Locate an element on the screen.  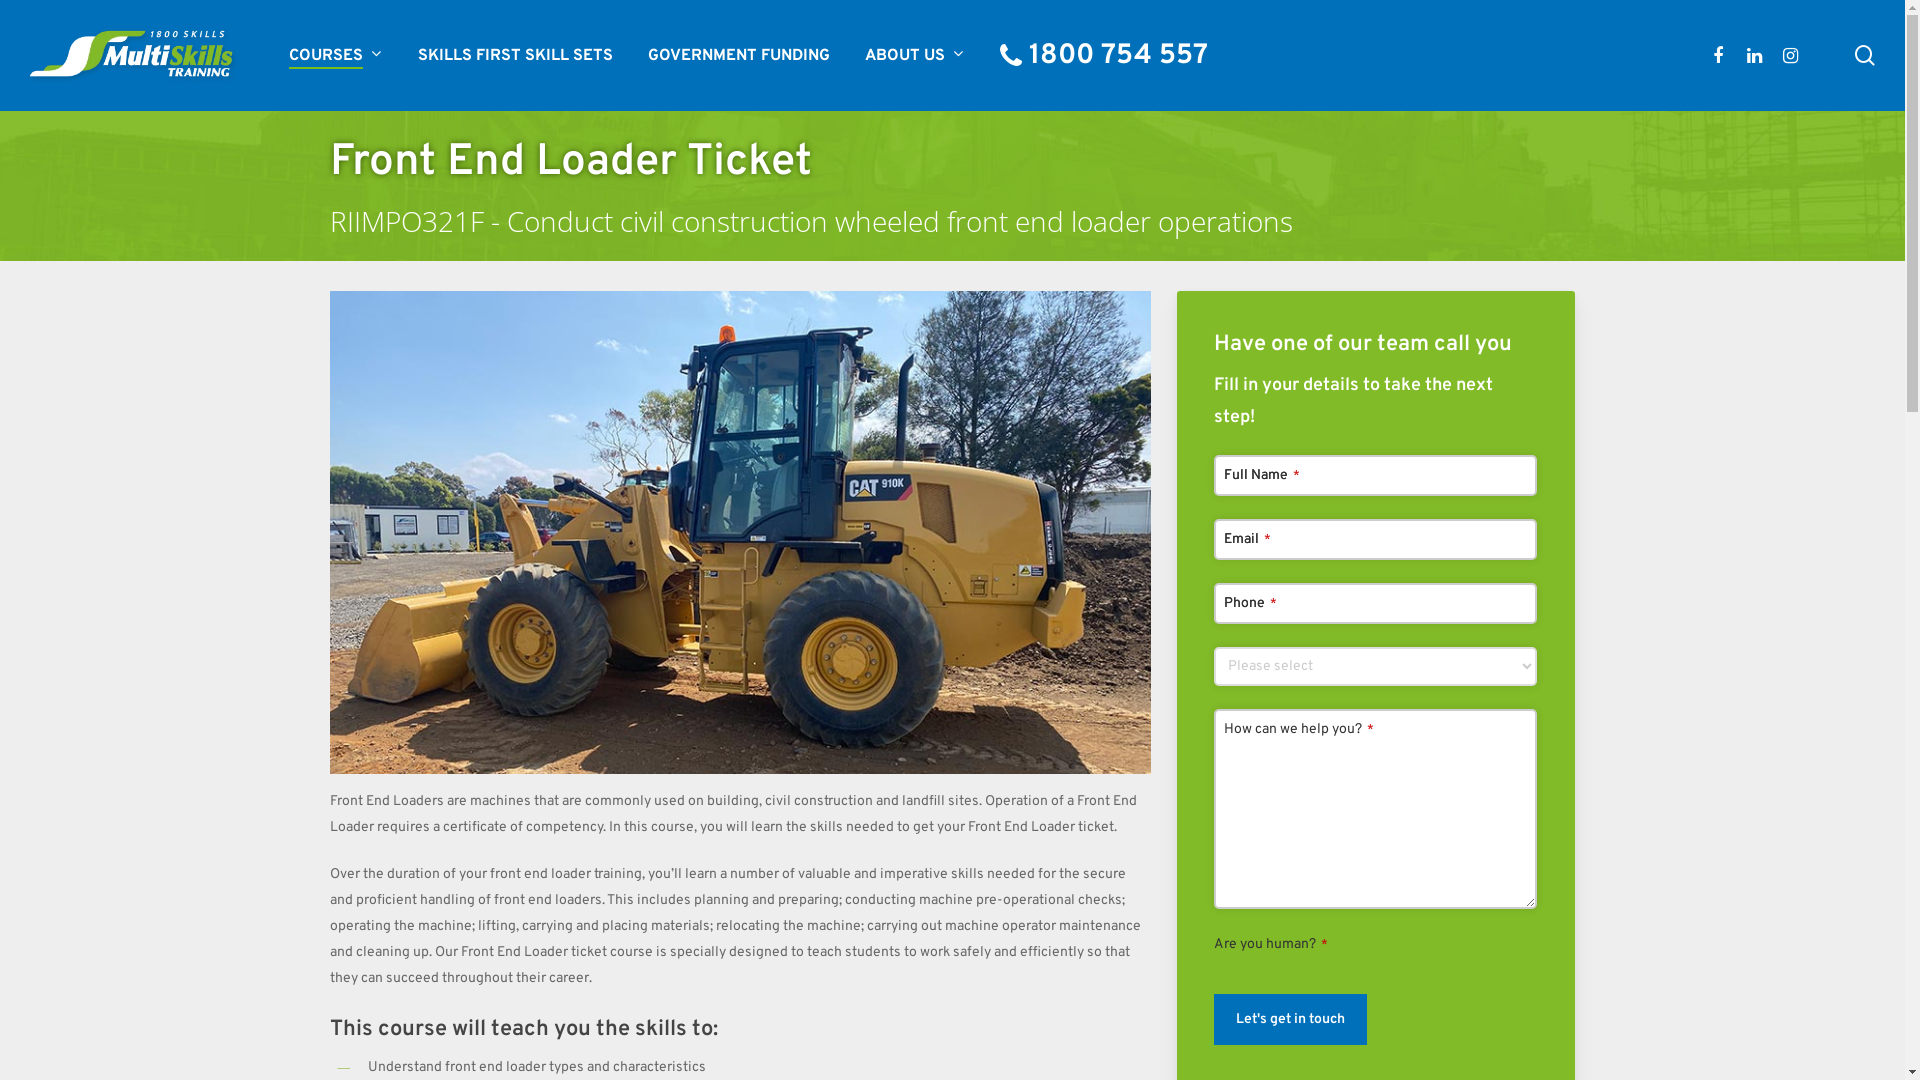
1800 754 557 is located at coordinates (1104, 56).